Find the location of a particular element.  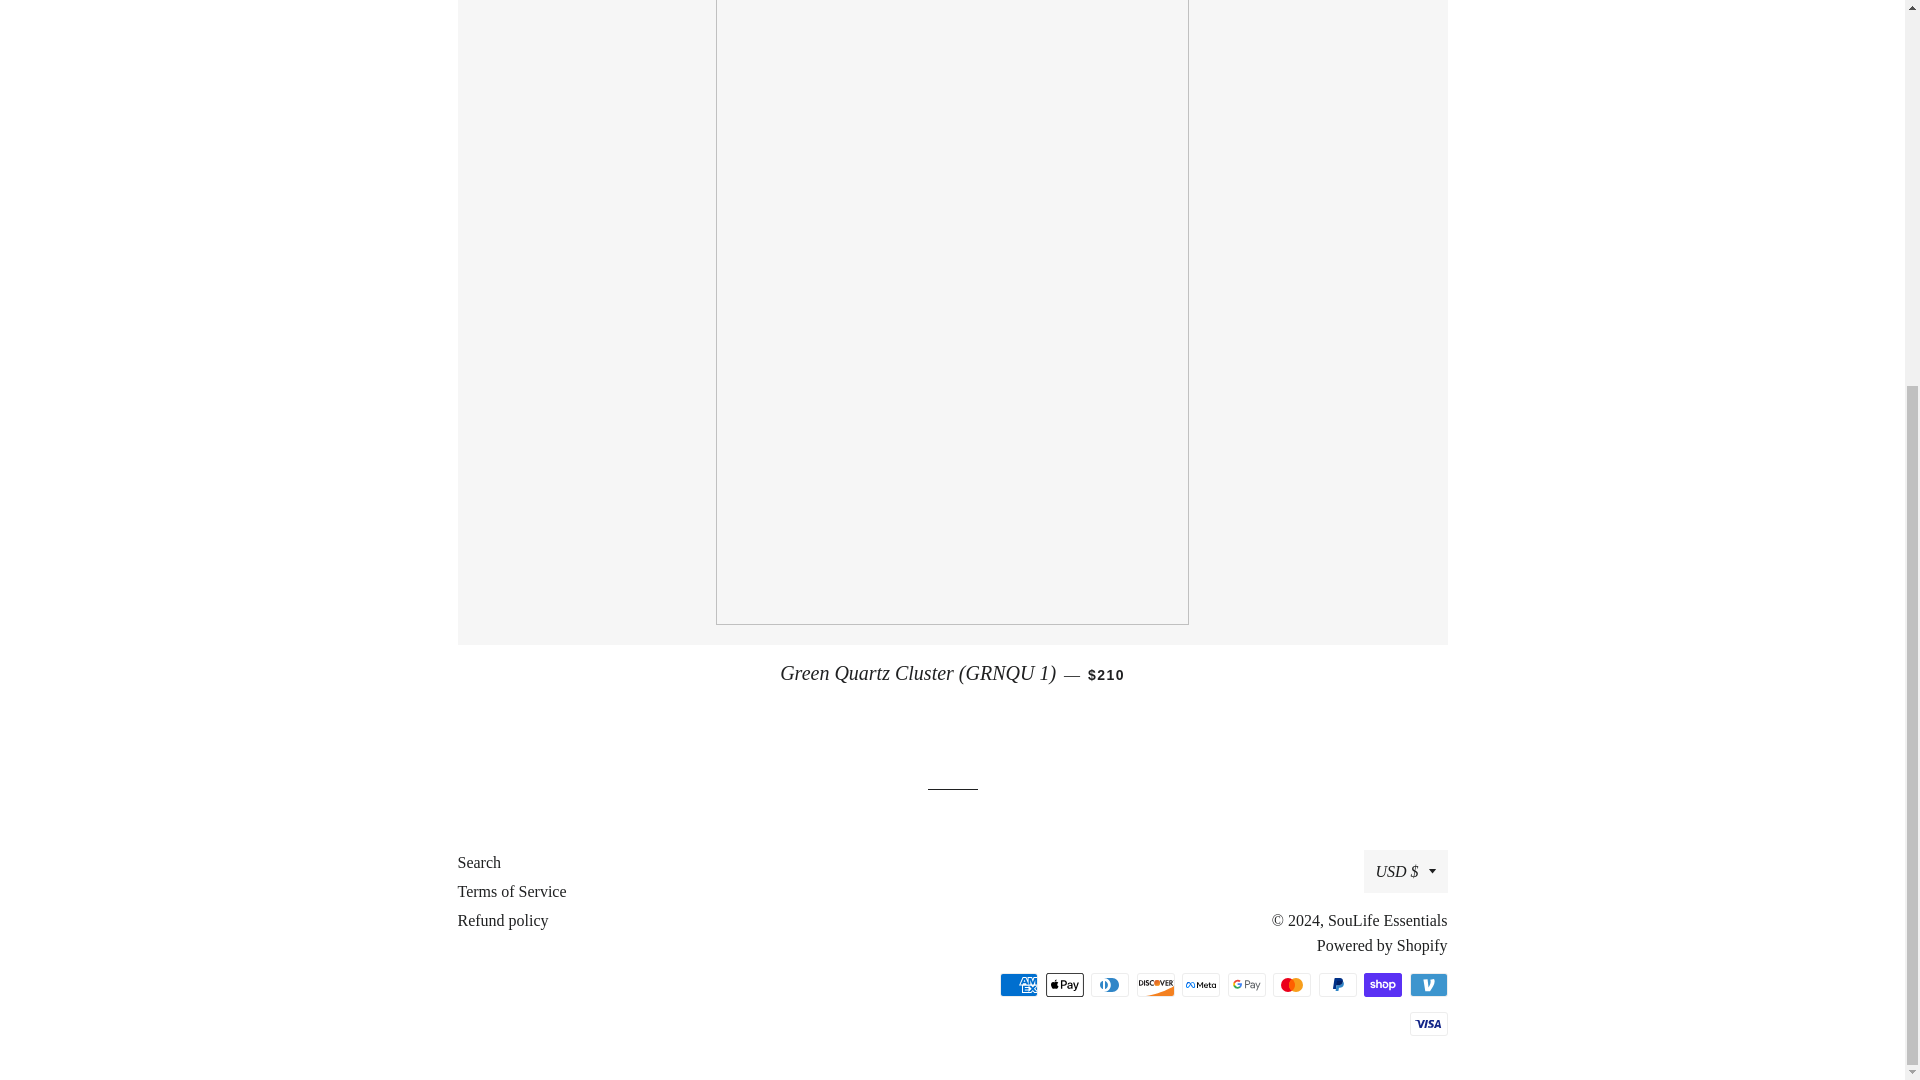

PayPal is located at coordinates (1336, 984).